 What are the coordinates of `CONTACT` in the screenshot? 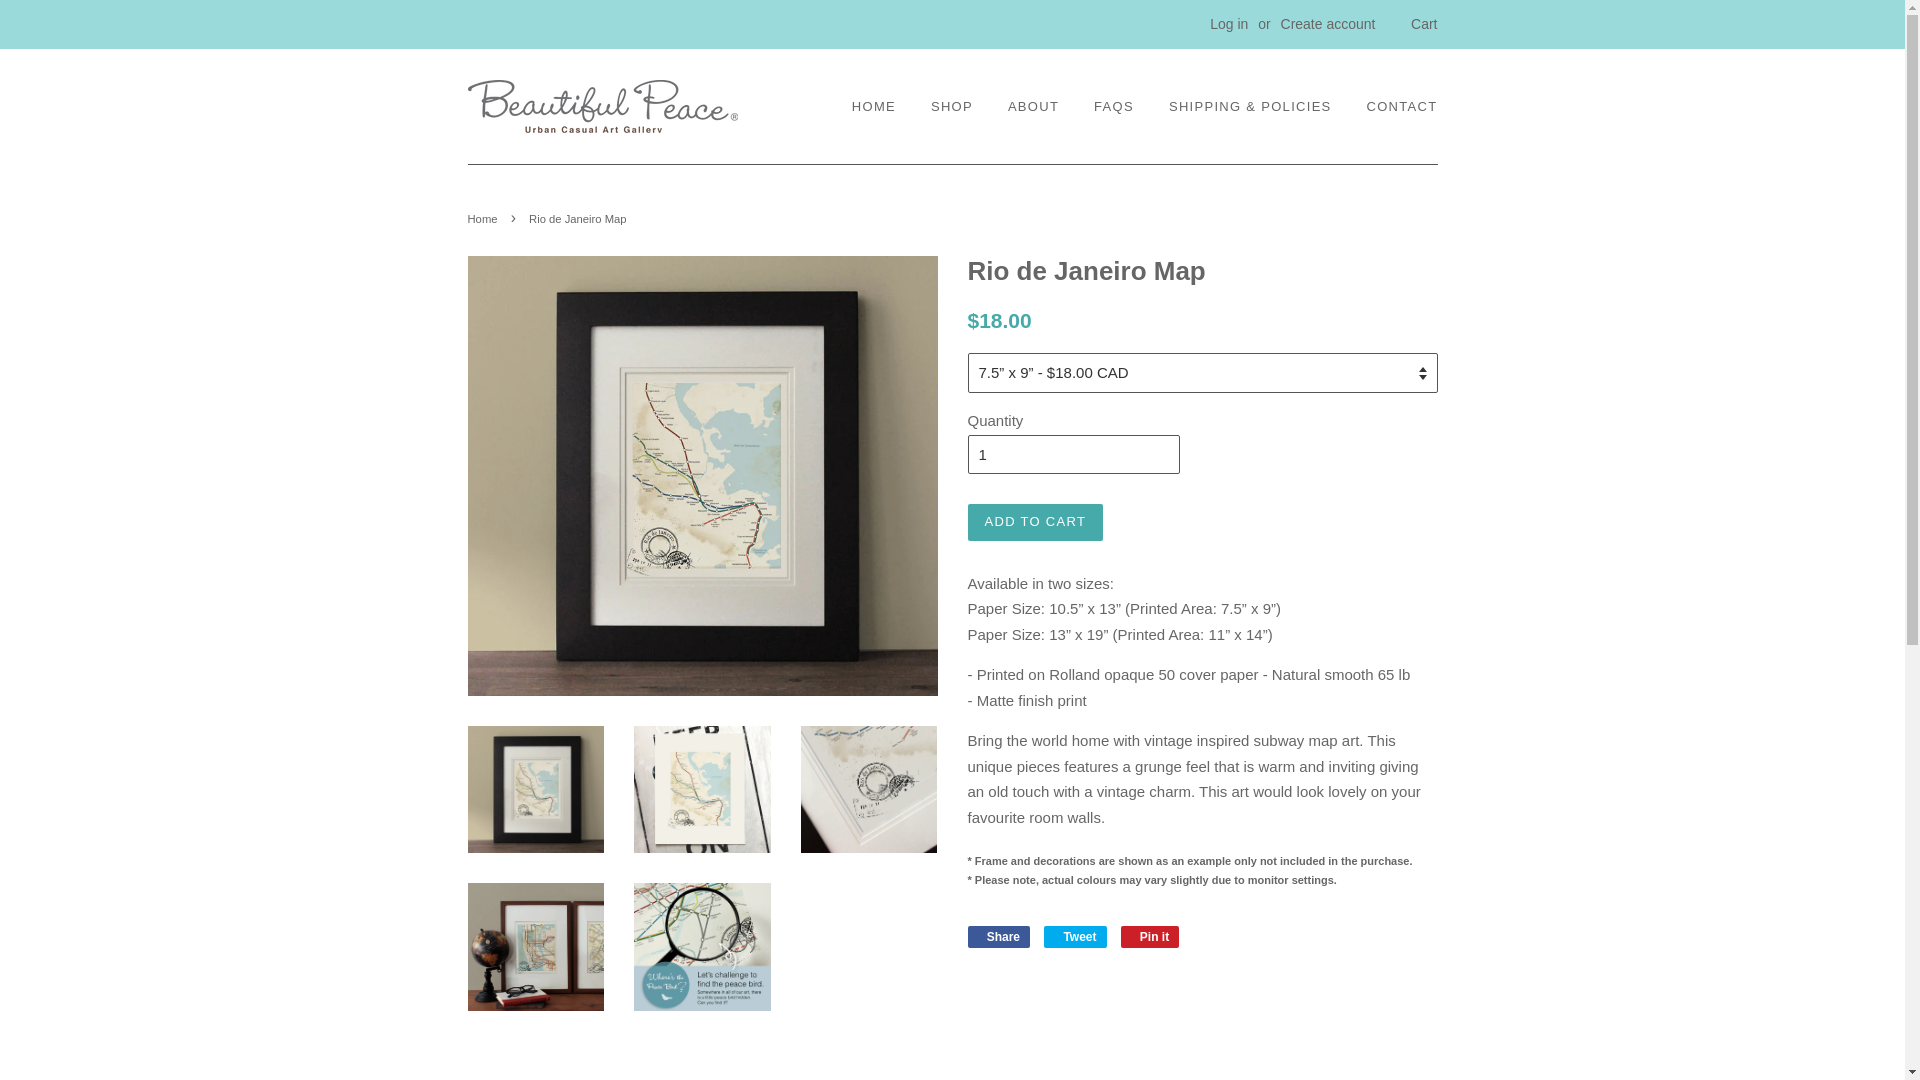 It's located at (1395, 107).